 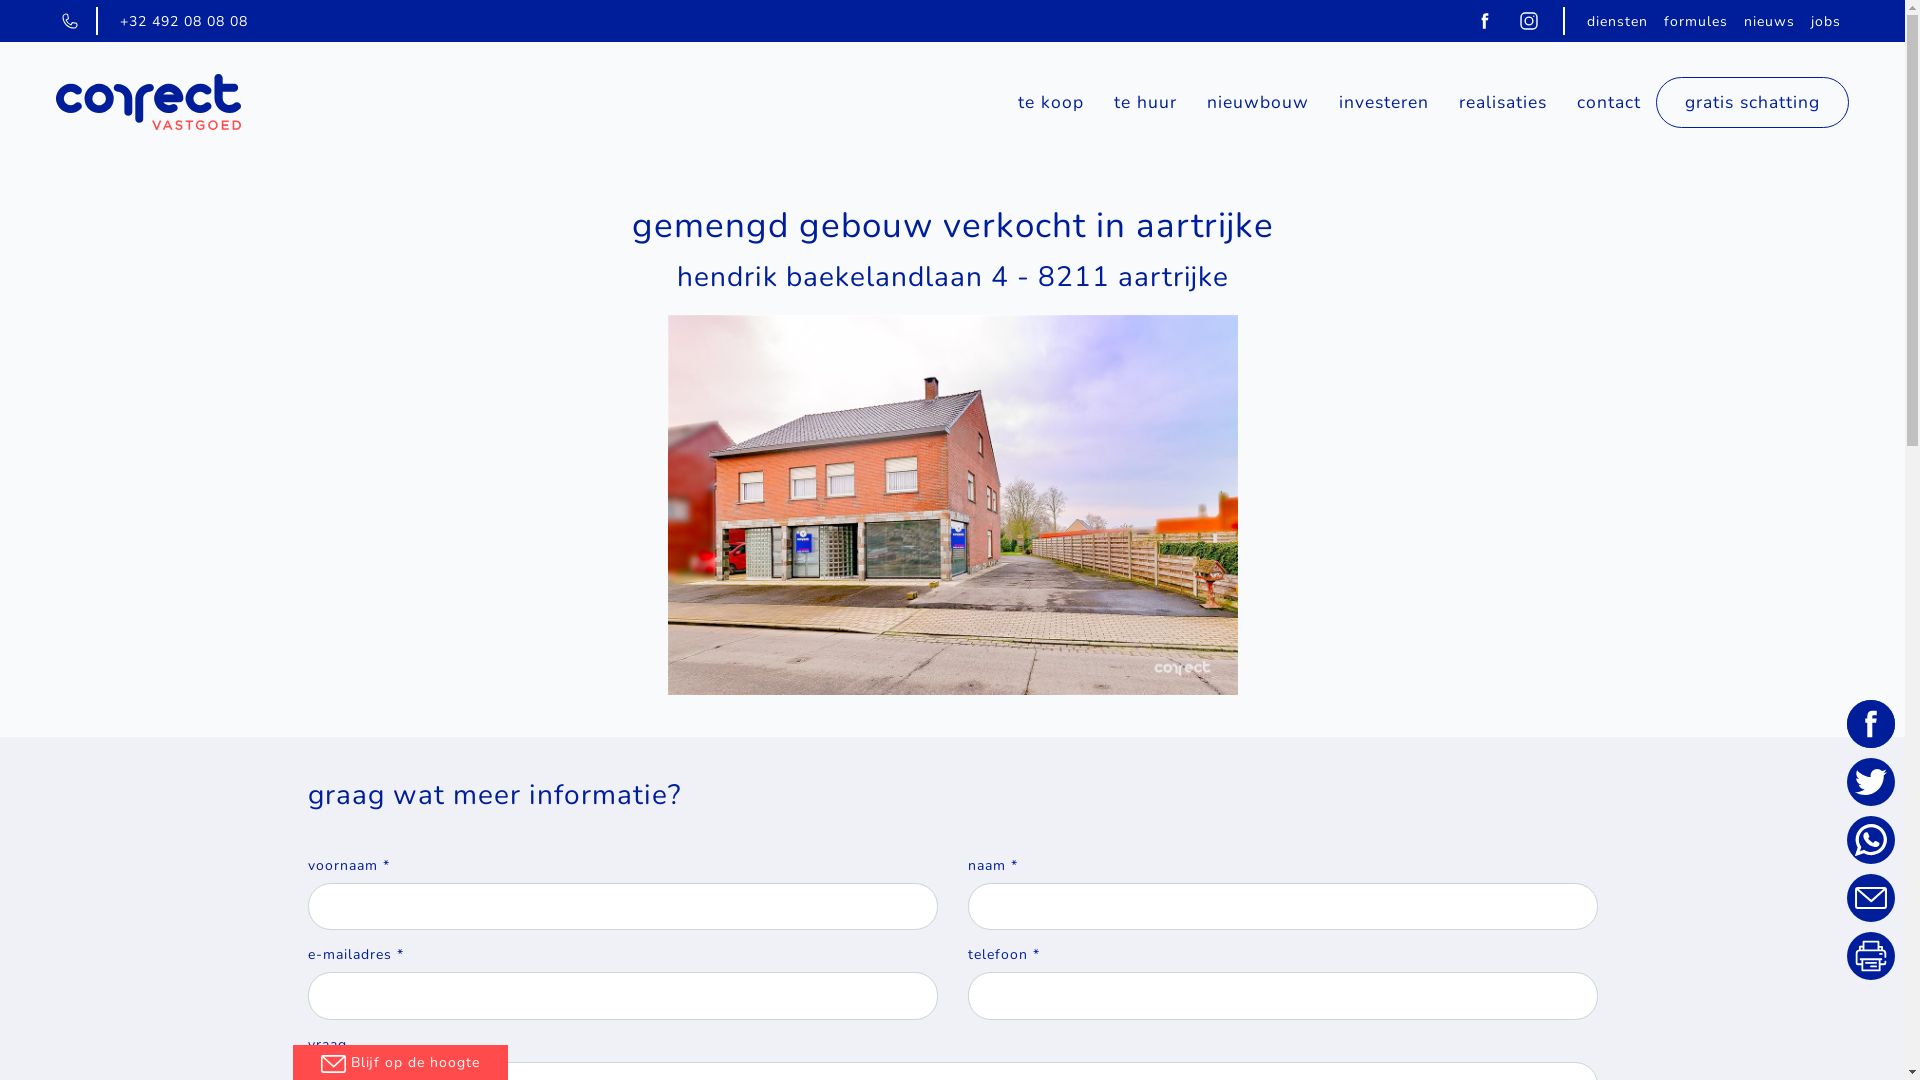 What do you see at coordinates (1618, 20) in the screenshot?
I see `diensten` at bounding box center [1618, 20].